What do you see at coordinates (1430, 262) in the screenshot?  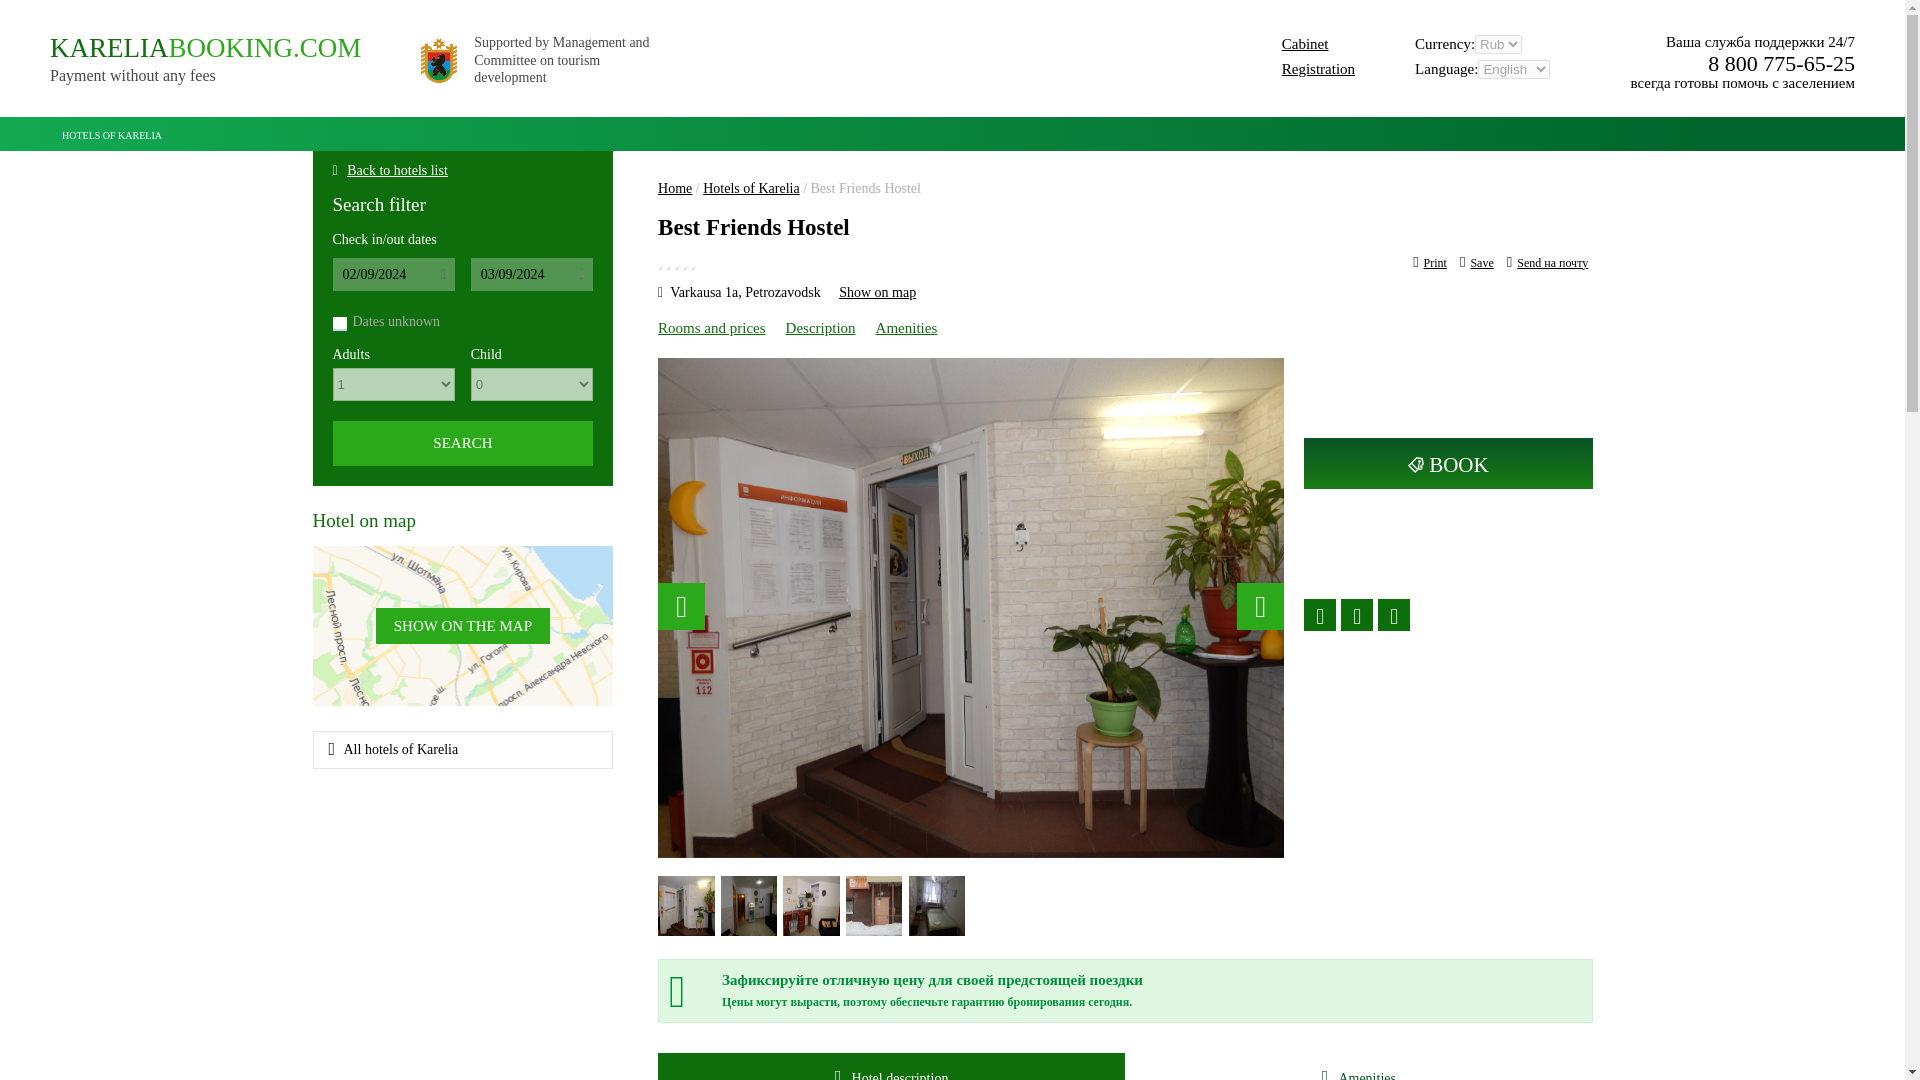 I see `HOTELS OF KARELIA` at bounding box center [1430, 262].